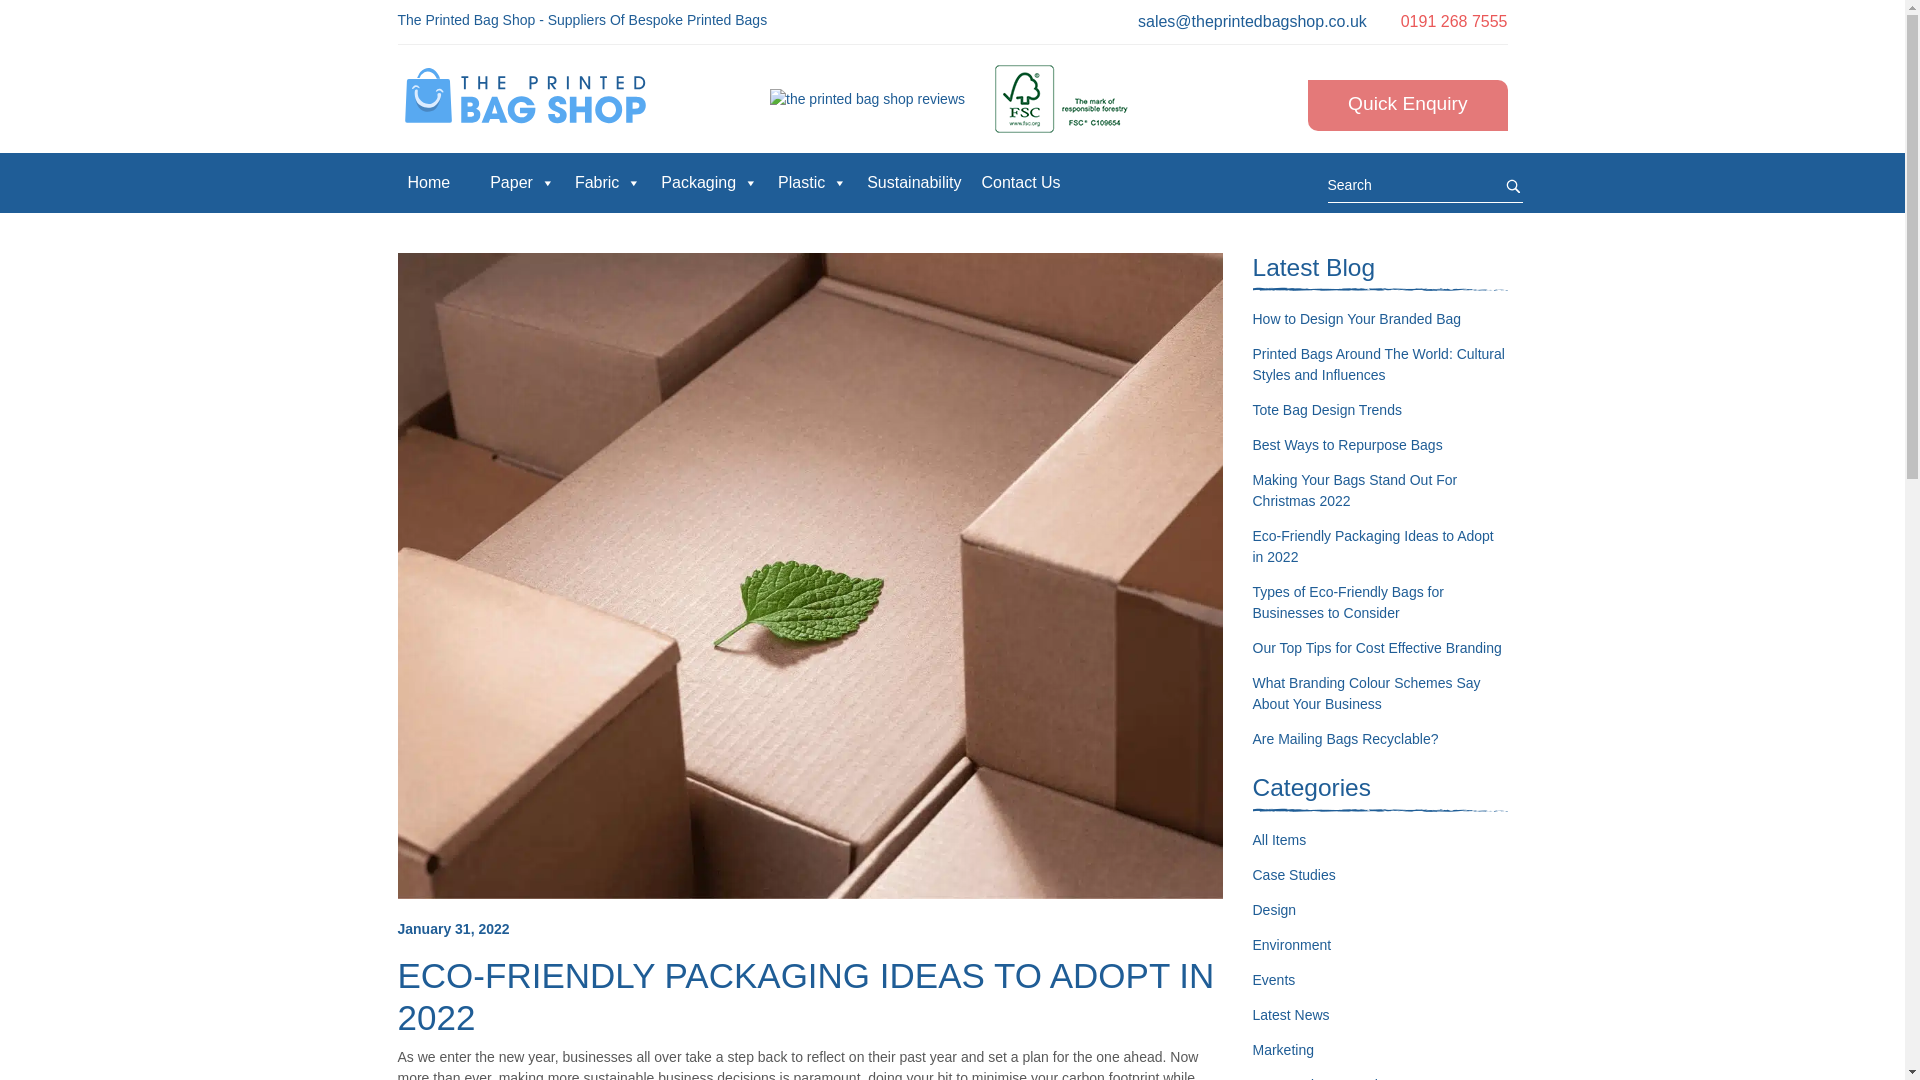  Describe the element at coordinates (428, 182) in the screenshot. I see `Home` at that location.